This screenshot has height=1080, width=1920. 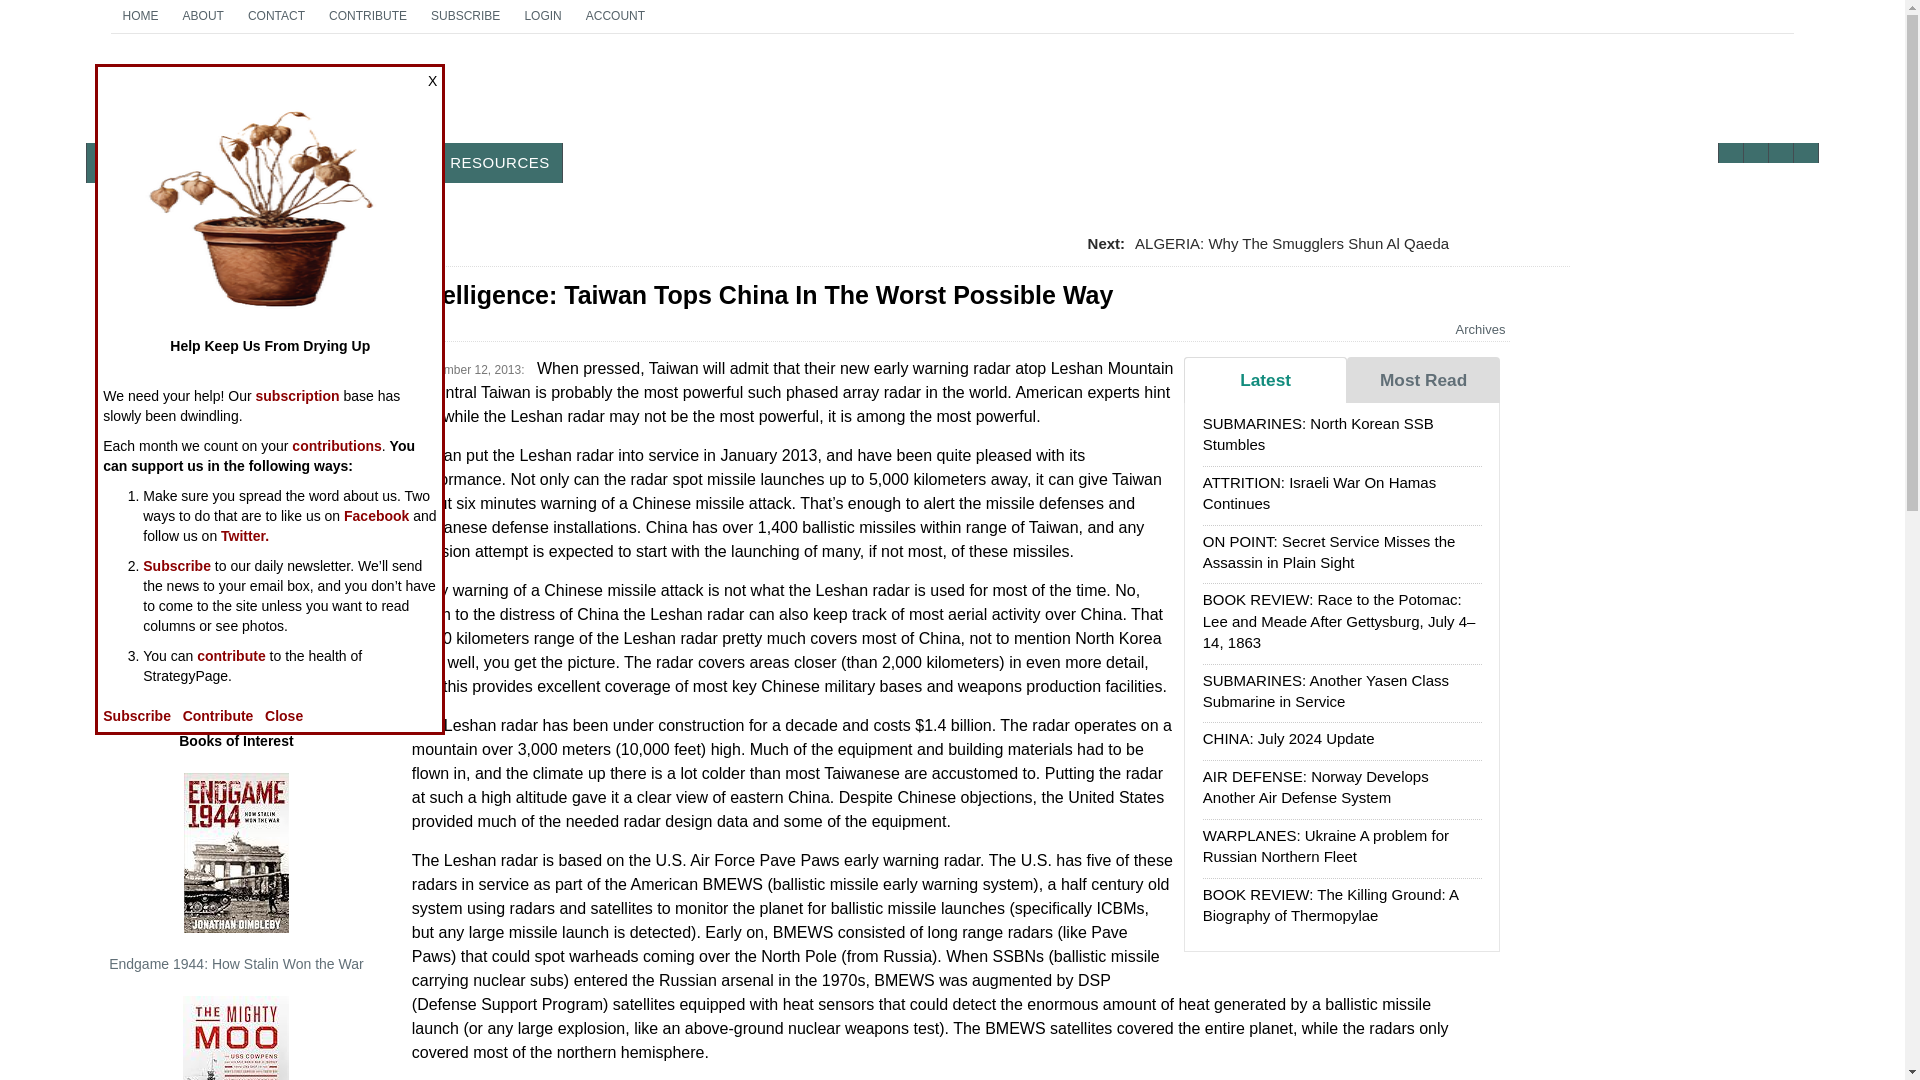 What do you see at coordinates (397, 162) in the screenshot?
I see `PHOTOS` at bounding box center [397, 162].